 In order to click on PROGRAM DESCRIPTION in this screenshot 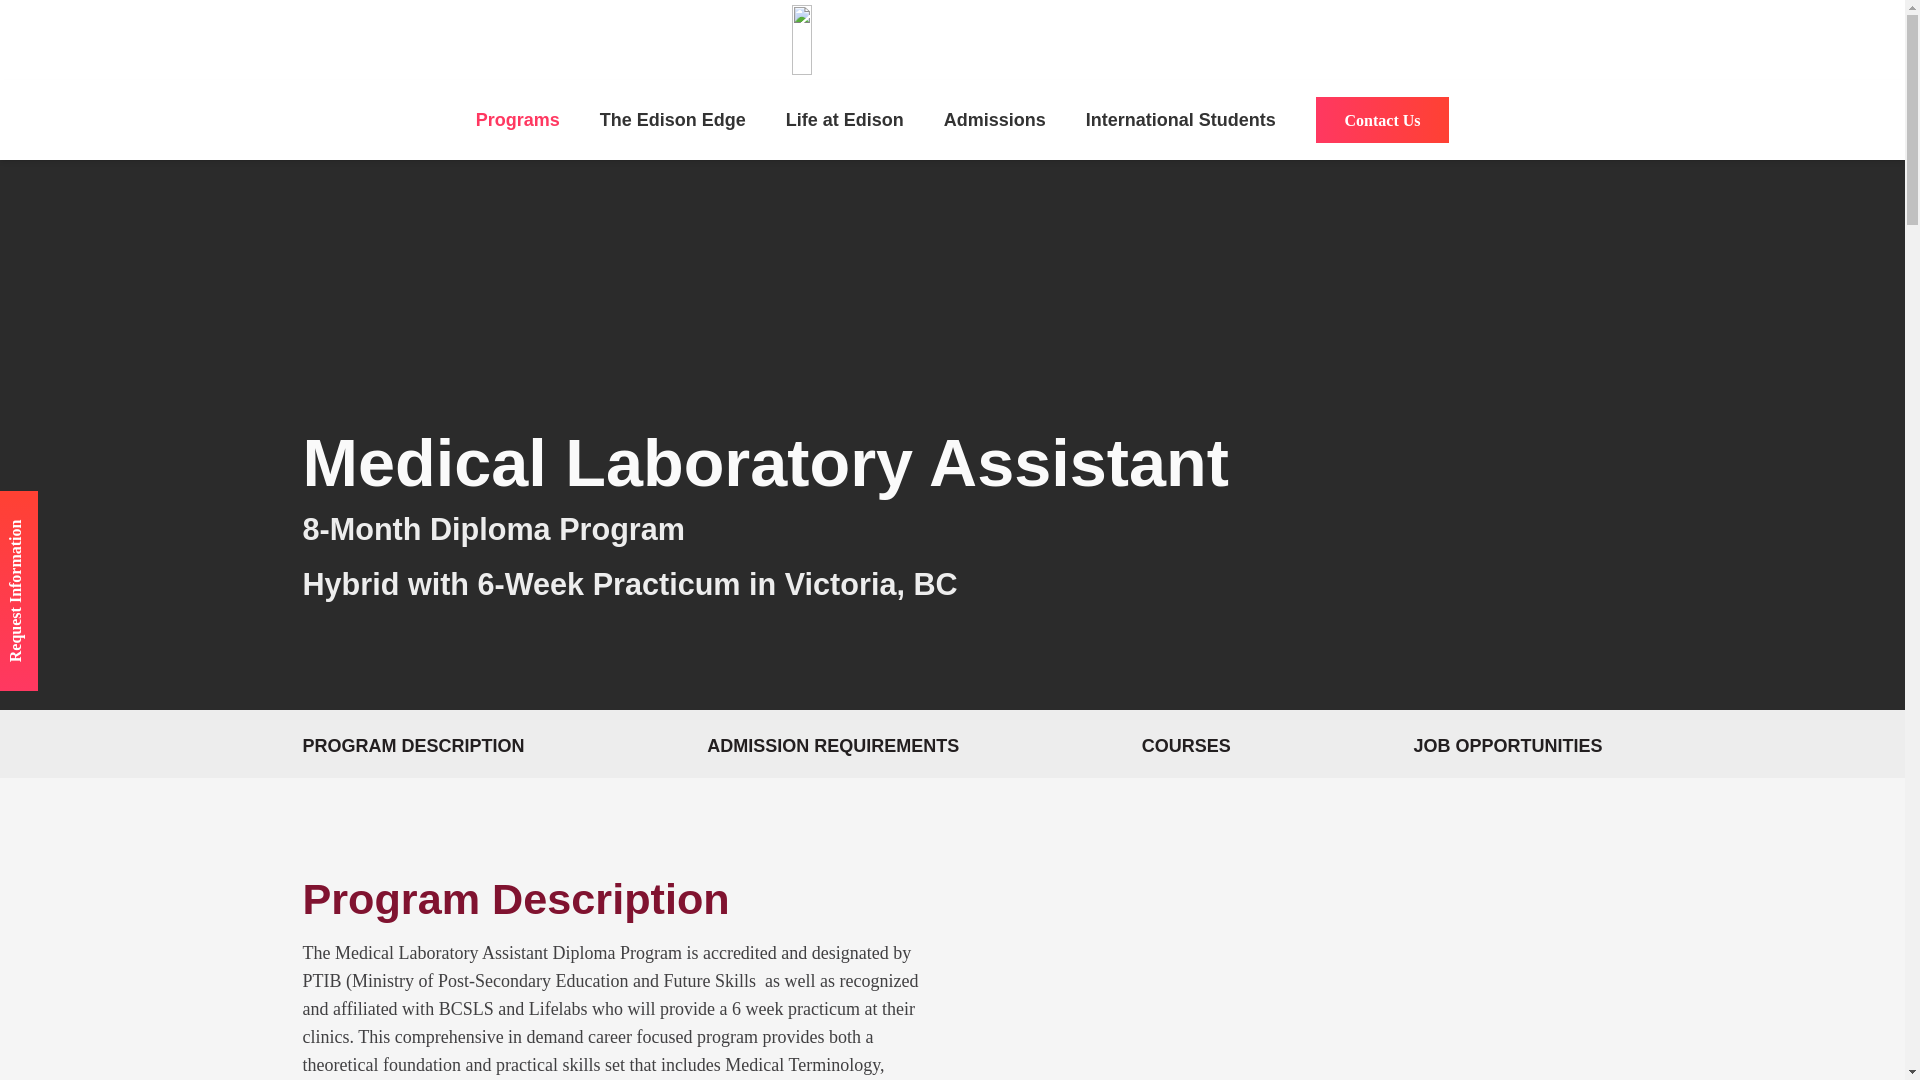, I will do `click(412, 746)`.